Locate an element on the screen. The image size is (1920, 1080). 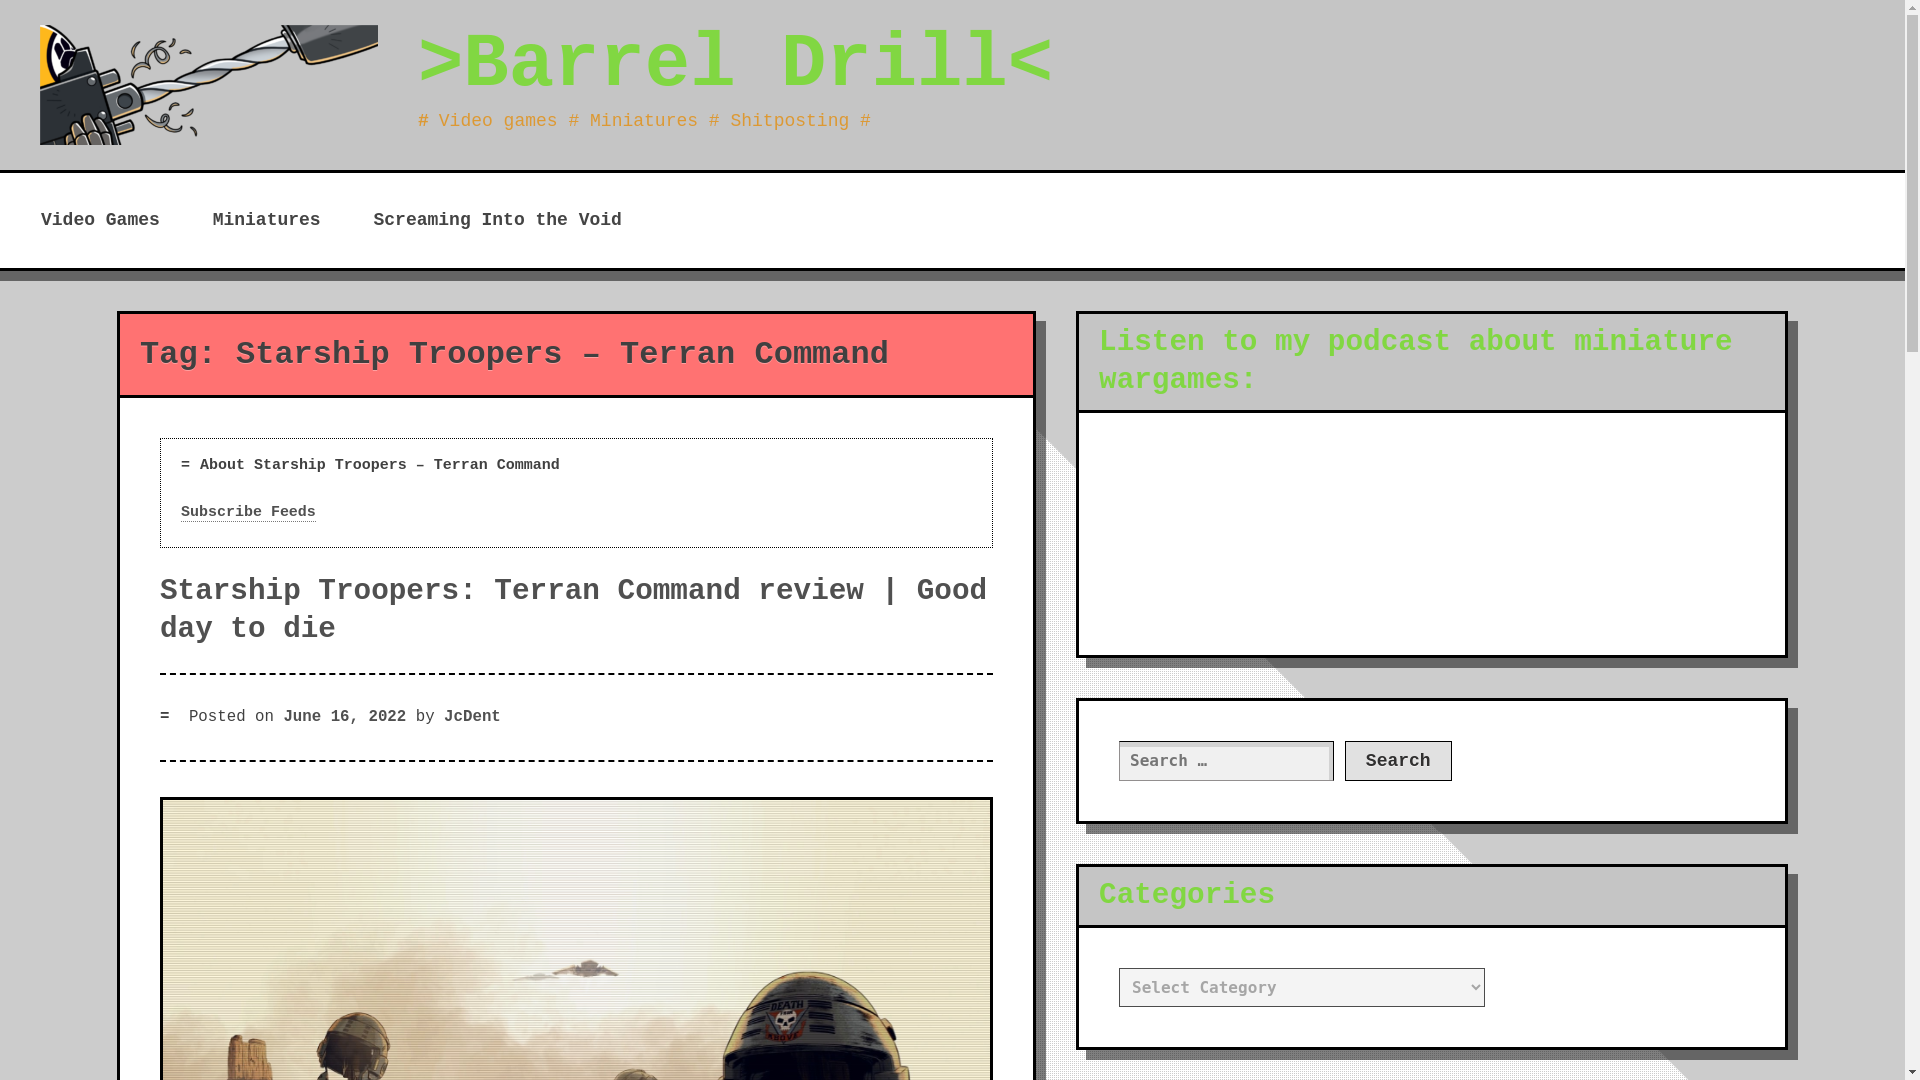
Search is located at coordinates (1398, 760).